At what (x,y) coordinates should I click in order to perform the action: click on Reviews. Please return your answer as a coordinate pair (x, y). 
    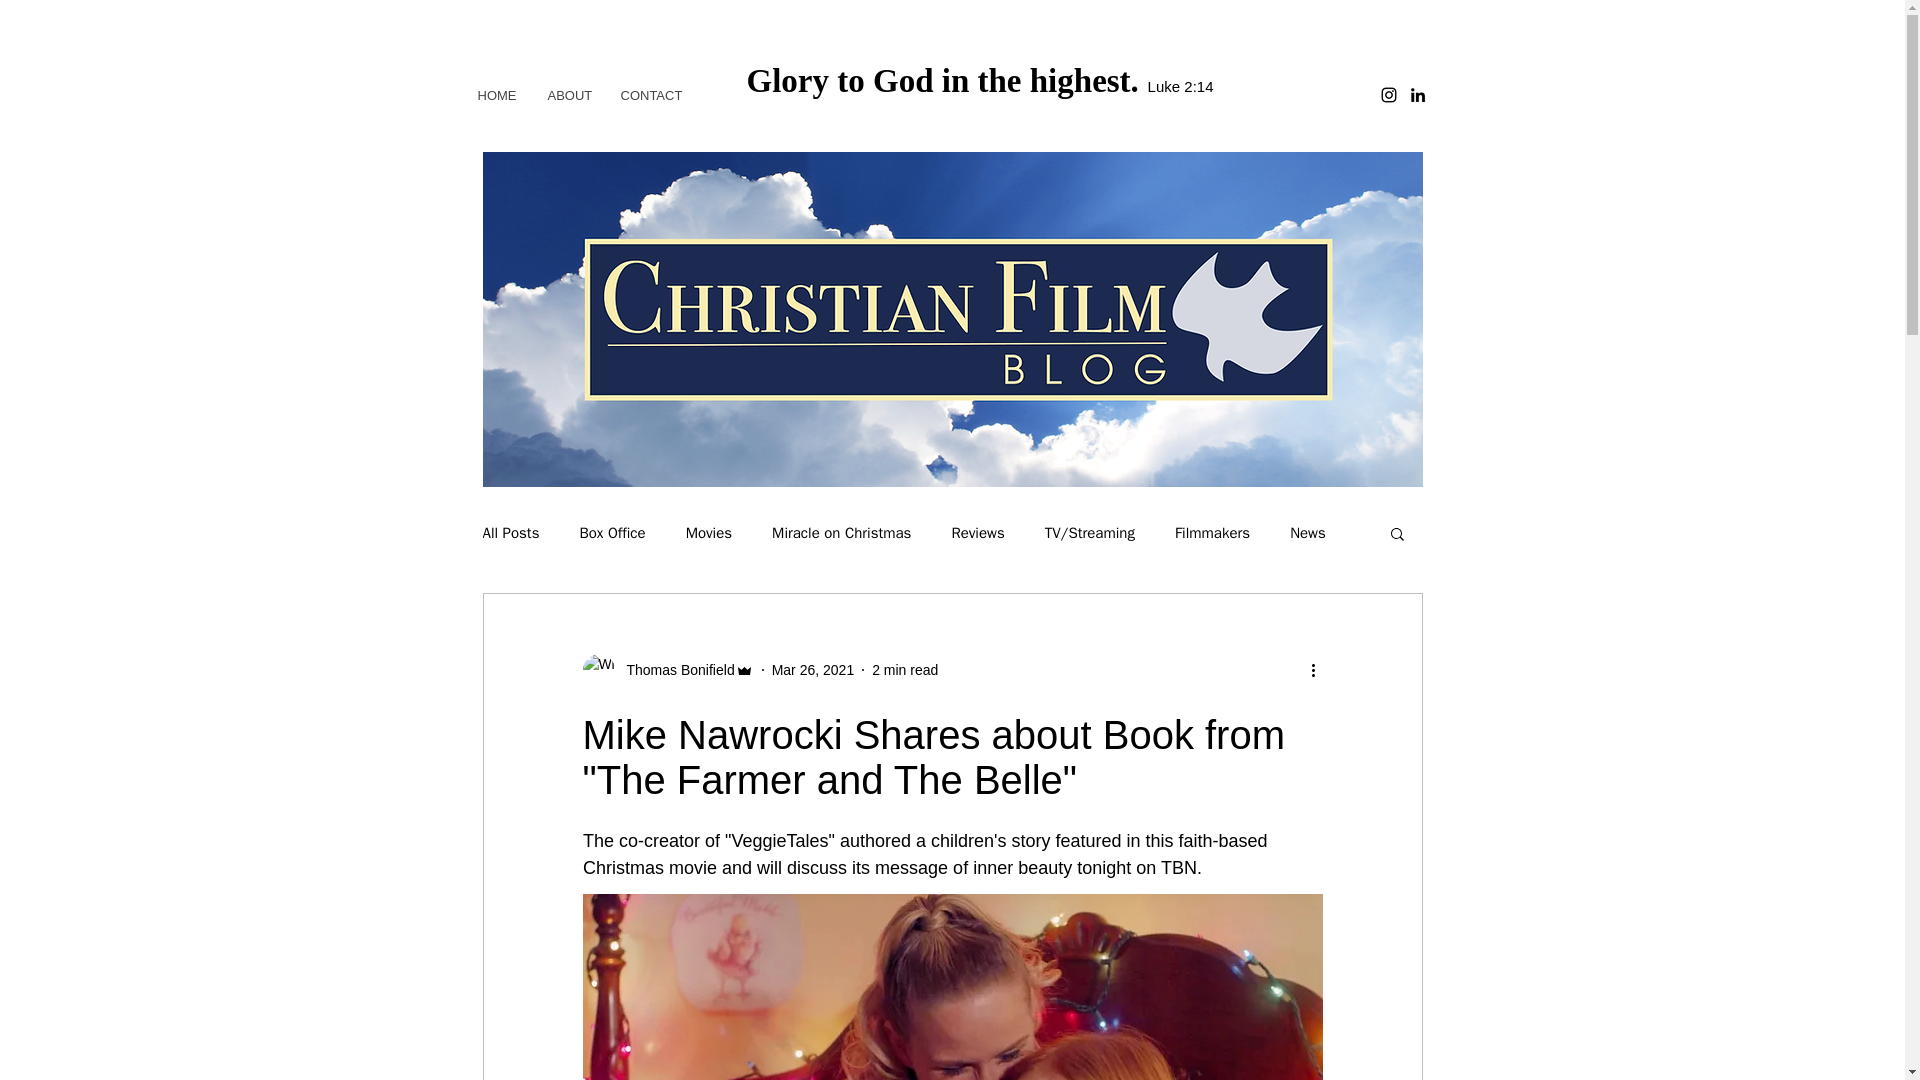
    Looking at the image, I should click on (977, 533).